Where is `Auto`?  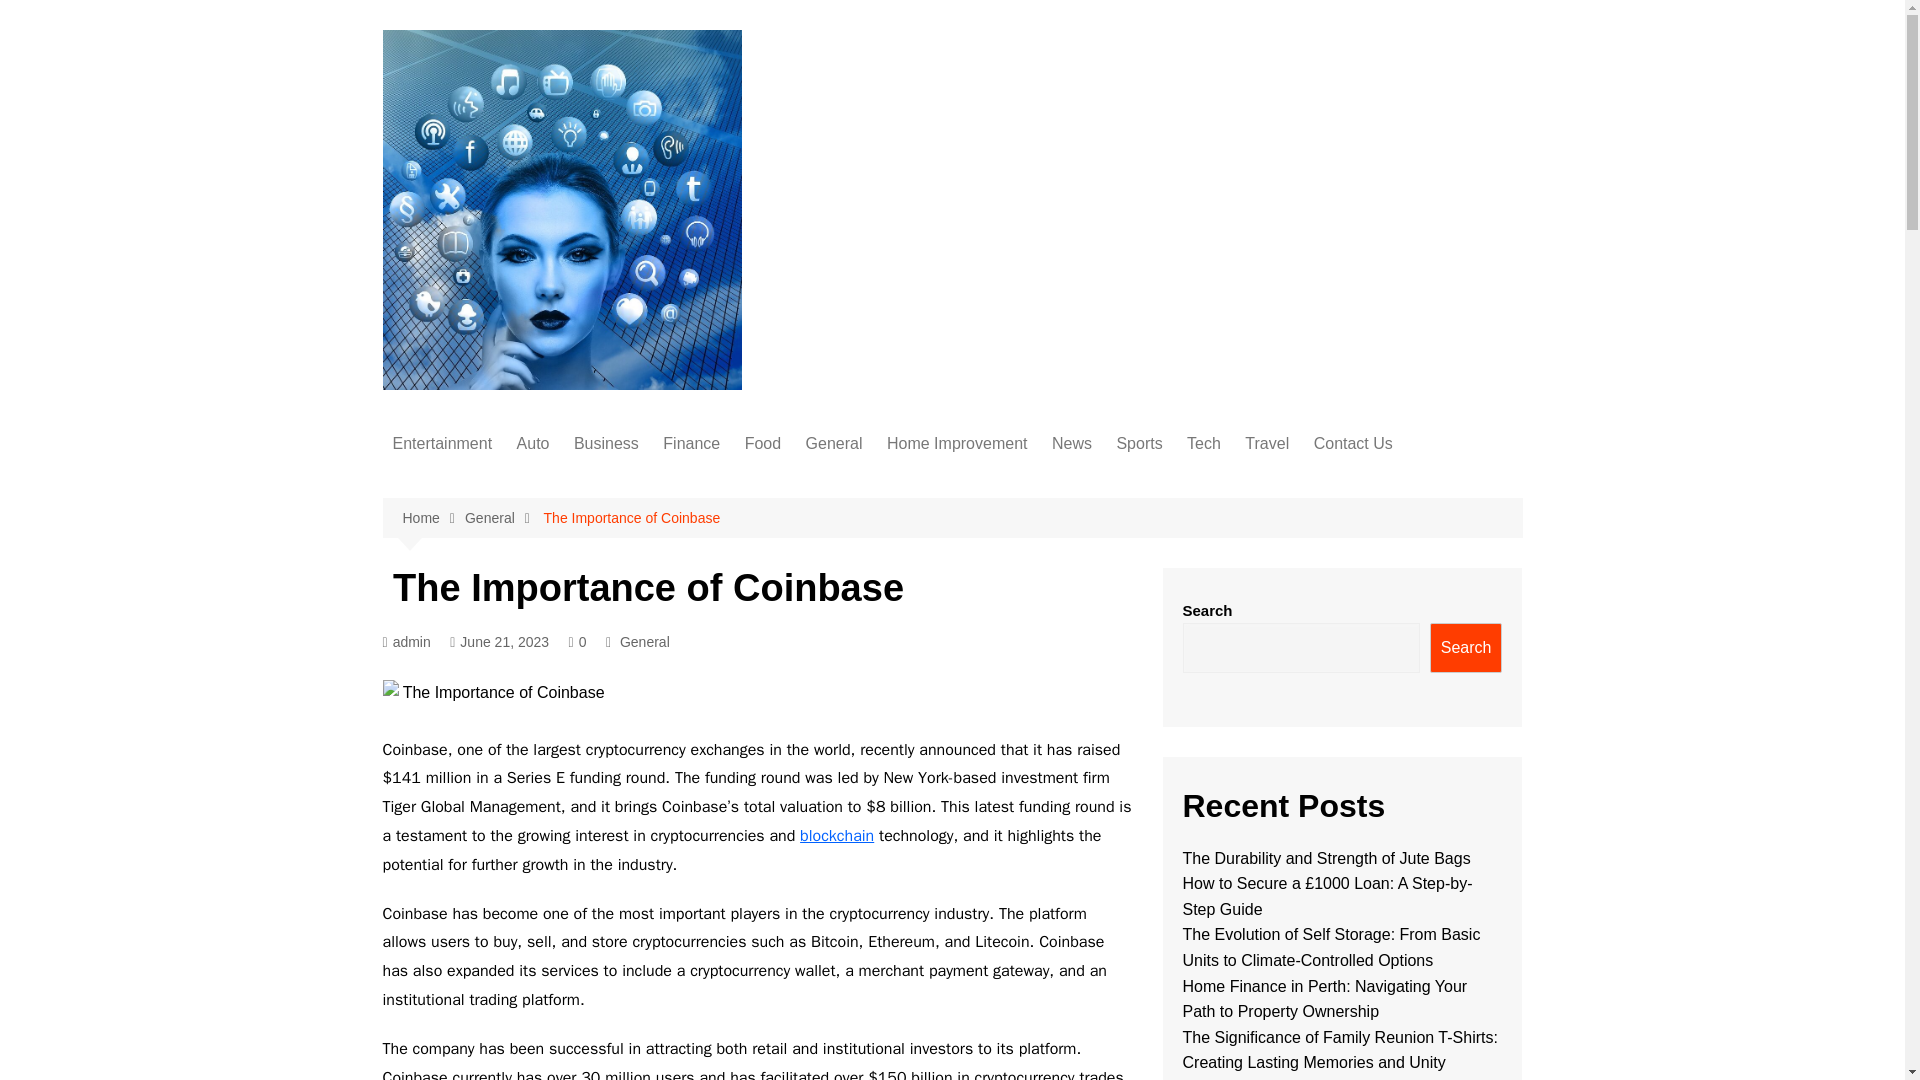
Auto is located at coordinates (533, 444).